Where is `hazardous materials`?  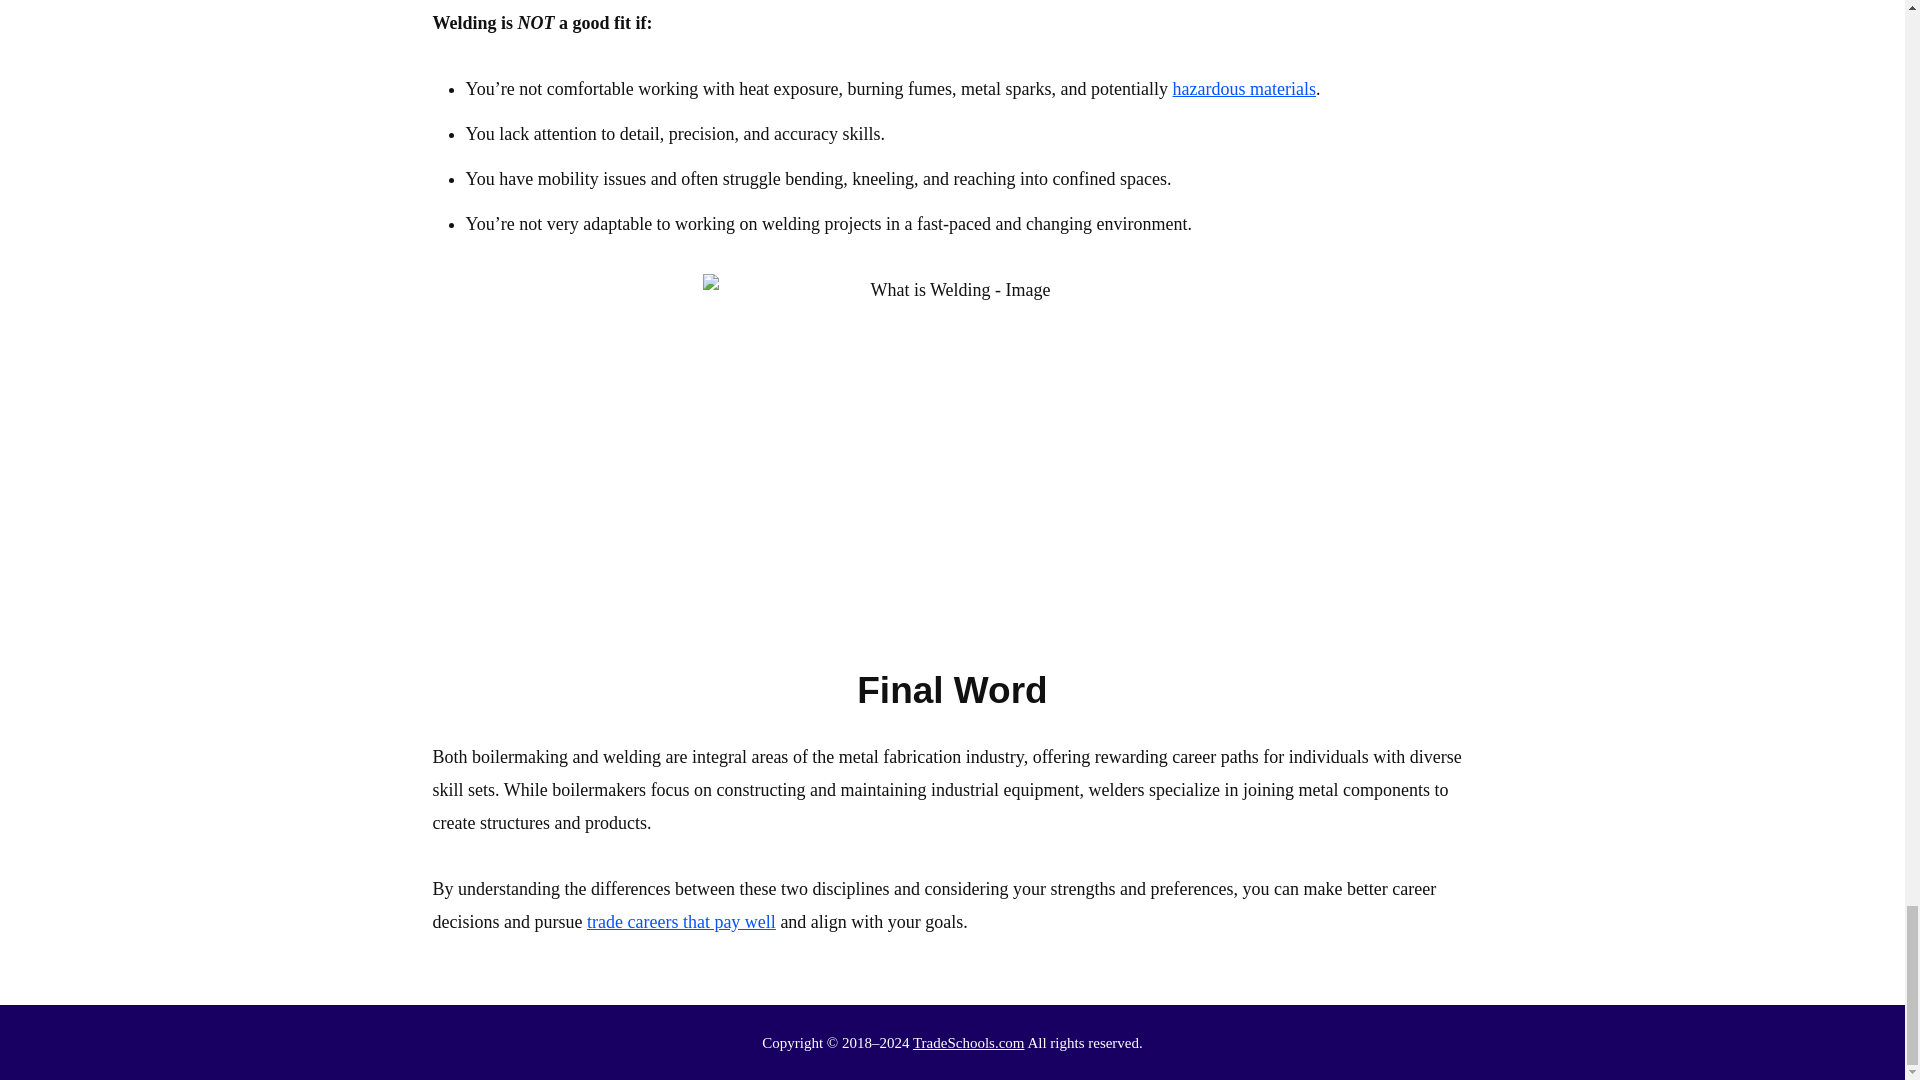
hazardous materials is located at coordinates (1244, 88).